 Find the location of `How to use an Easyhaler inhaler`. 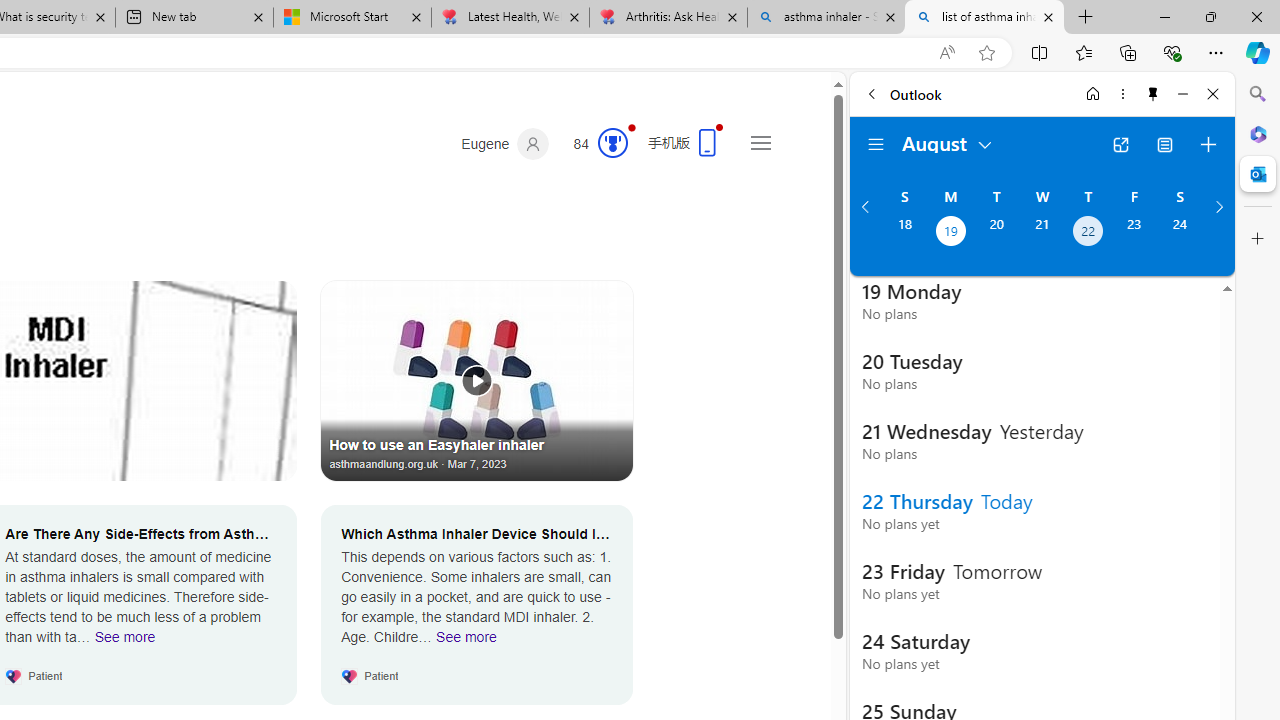

How to use an Easyhaler inhaler is located at coordinates (477, 380).